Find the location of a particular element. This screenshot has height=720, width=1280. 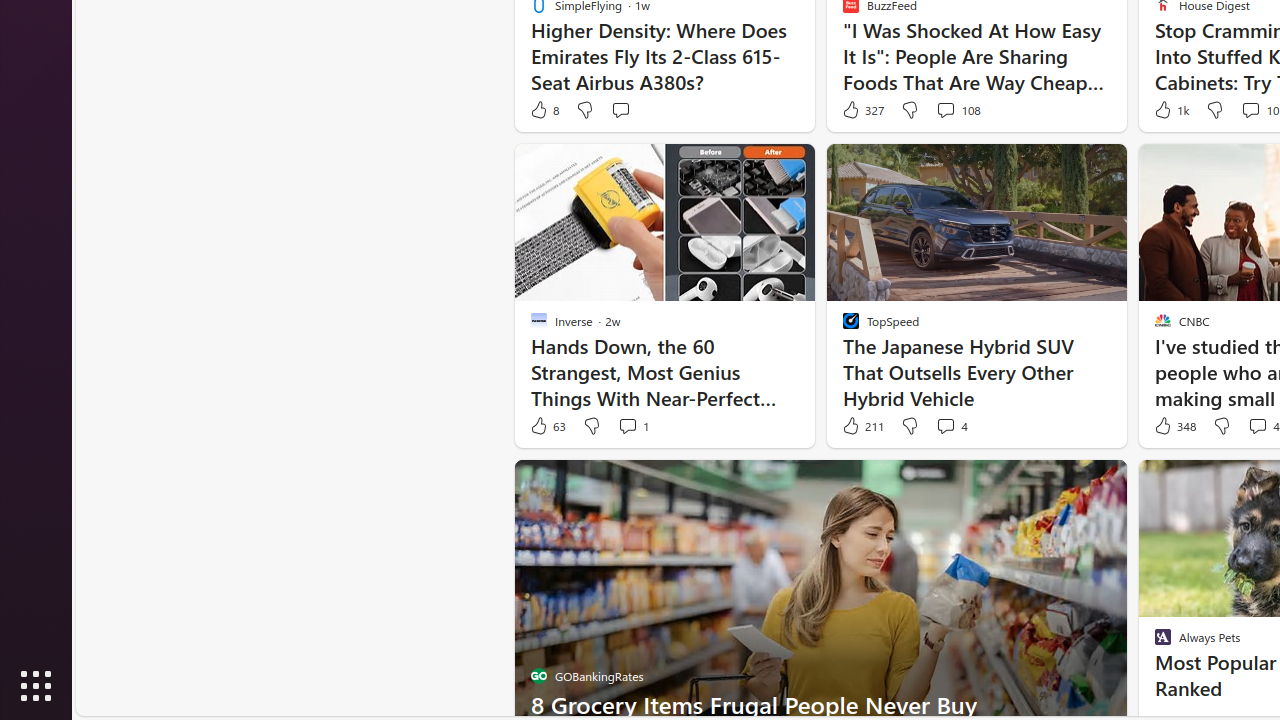

View comments 108 Comment is located at coordinates (946, 110).